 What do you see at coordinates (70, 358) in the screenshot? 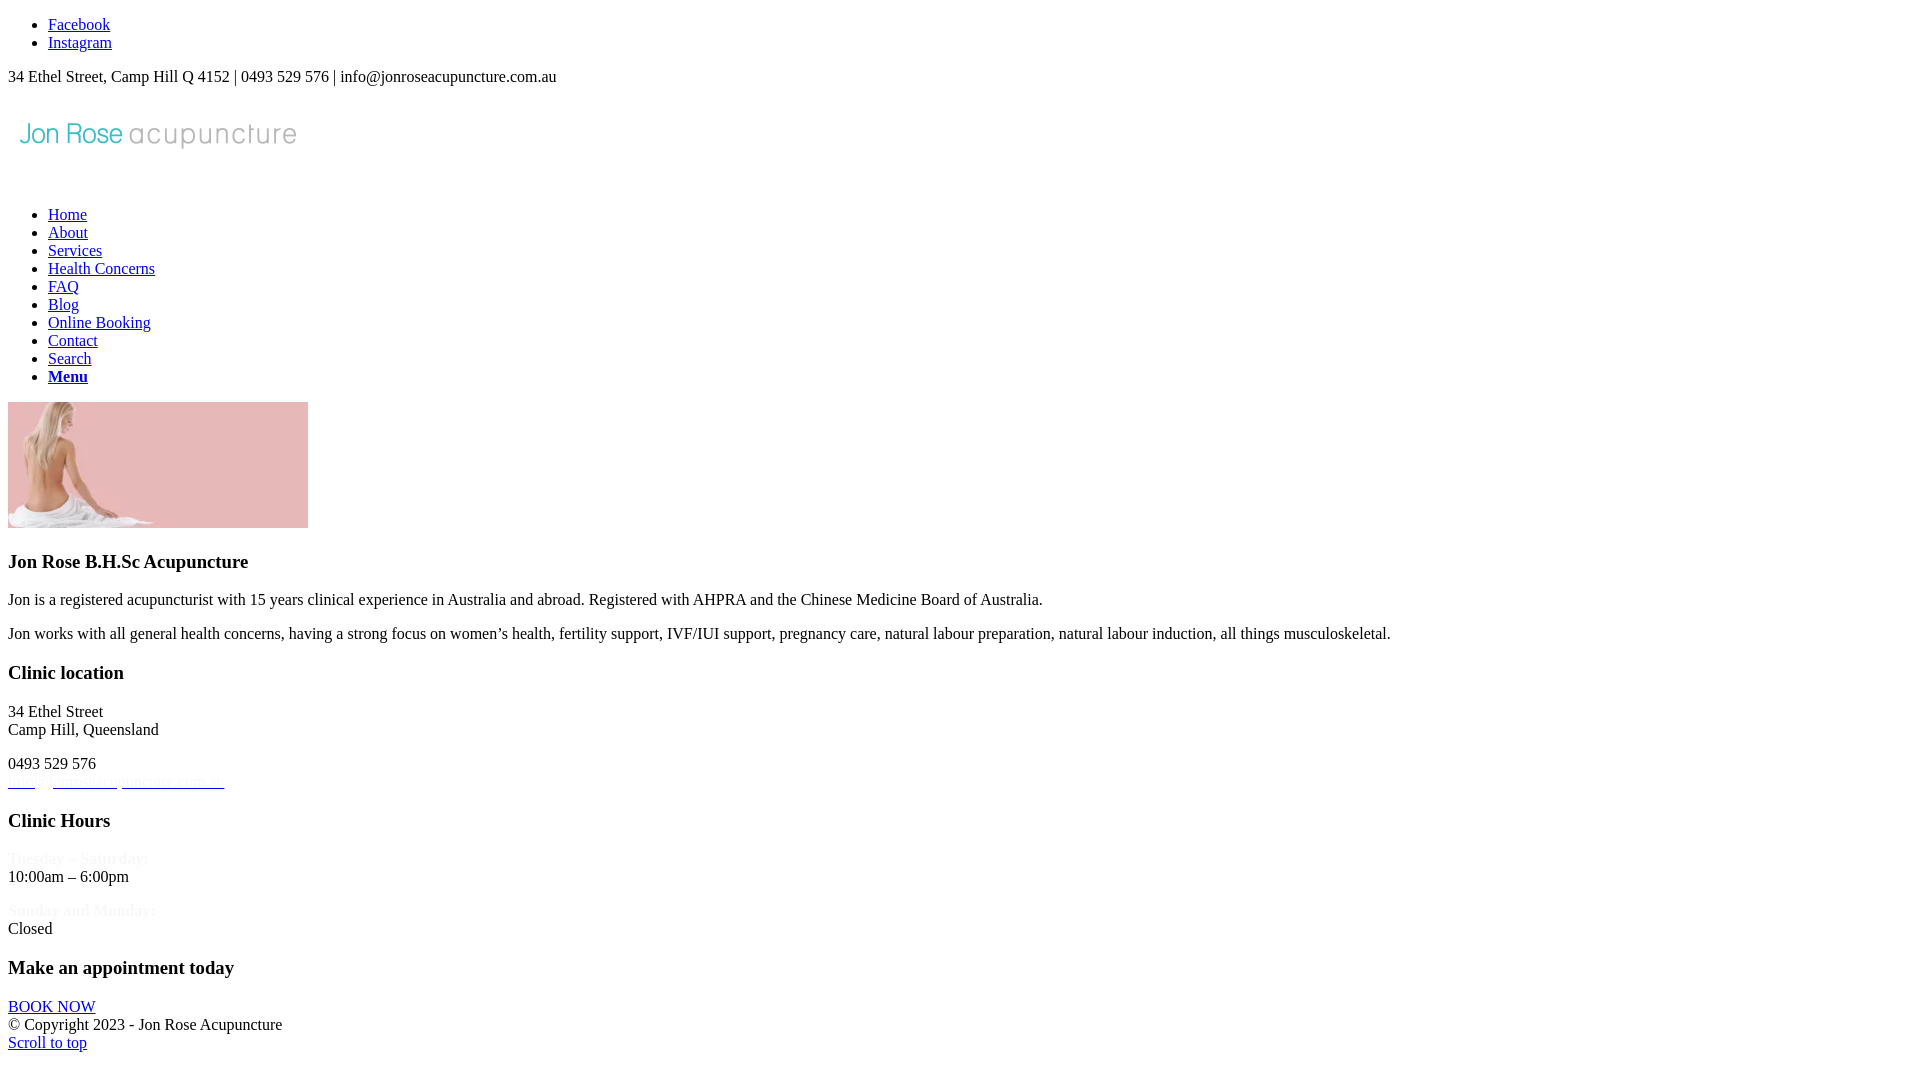
I see `Search` at bounding box center [70, 358].